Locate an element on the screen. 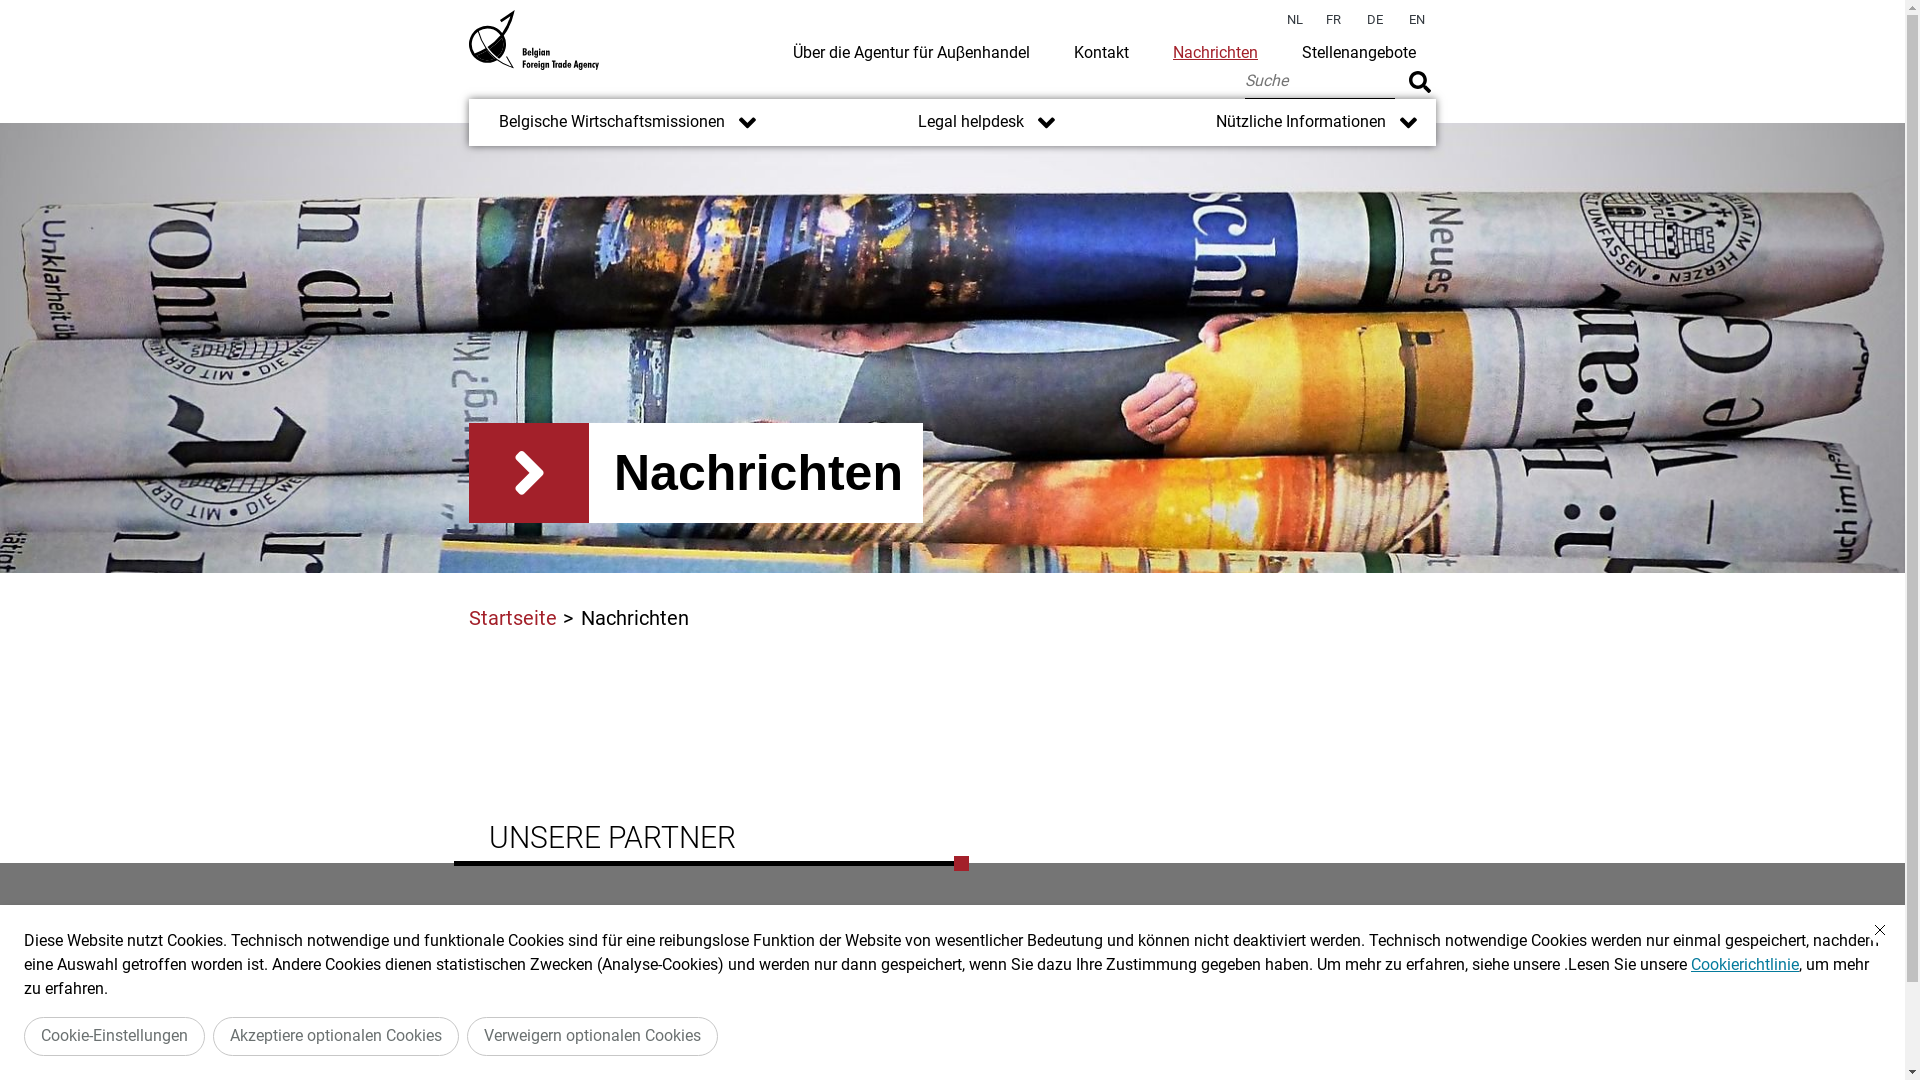 The image size is (1920, 1080). Open submenu is located at coordinates (1408, 122).